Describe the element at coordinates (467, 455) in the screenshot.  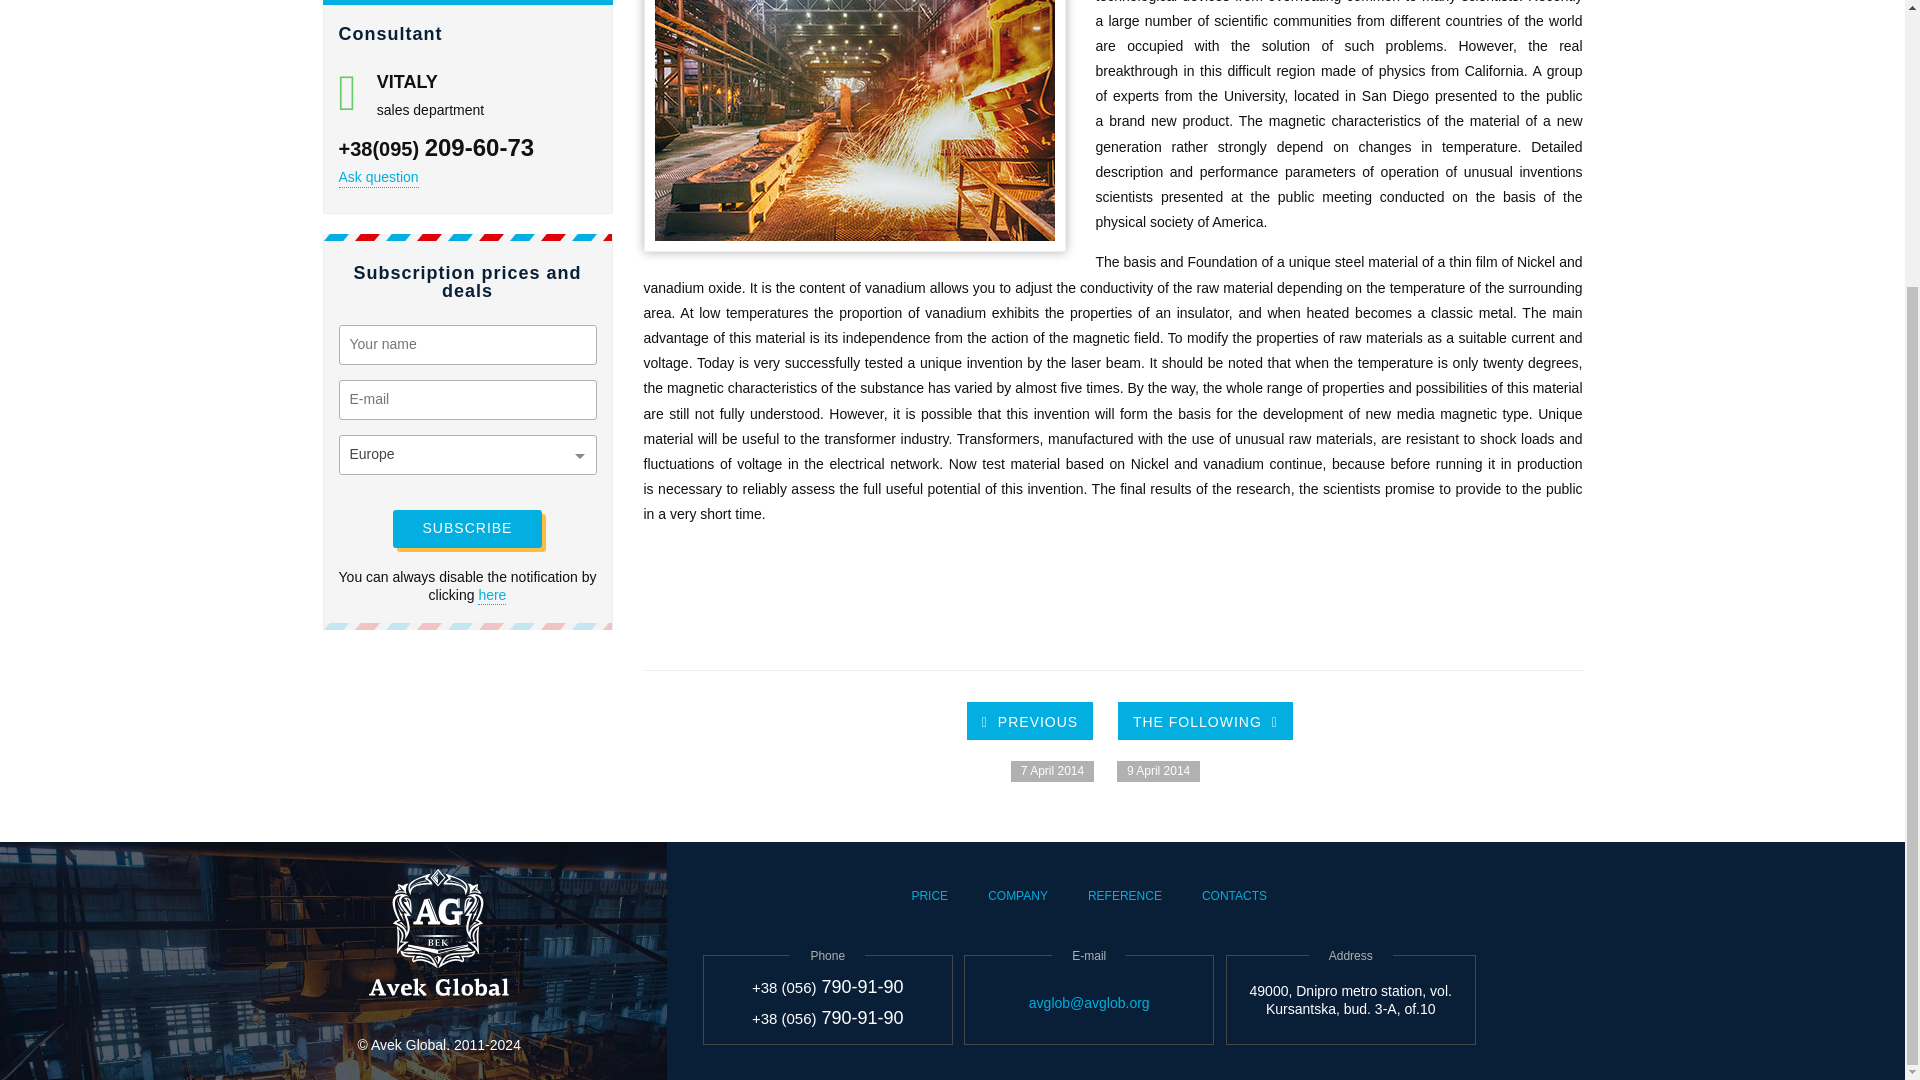
I see `Europe` at that location.